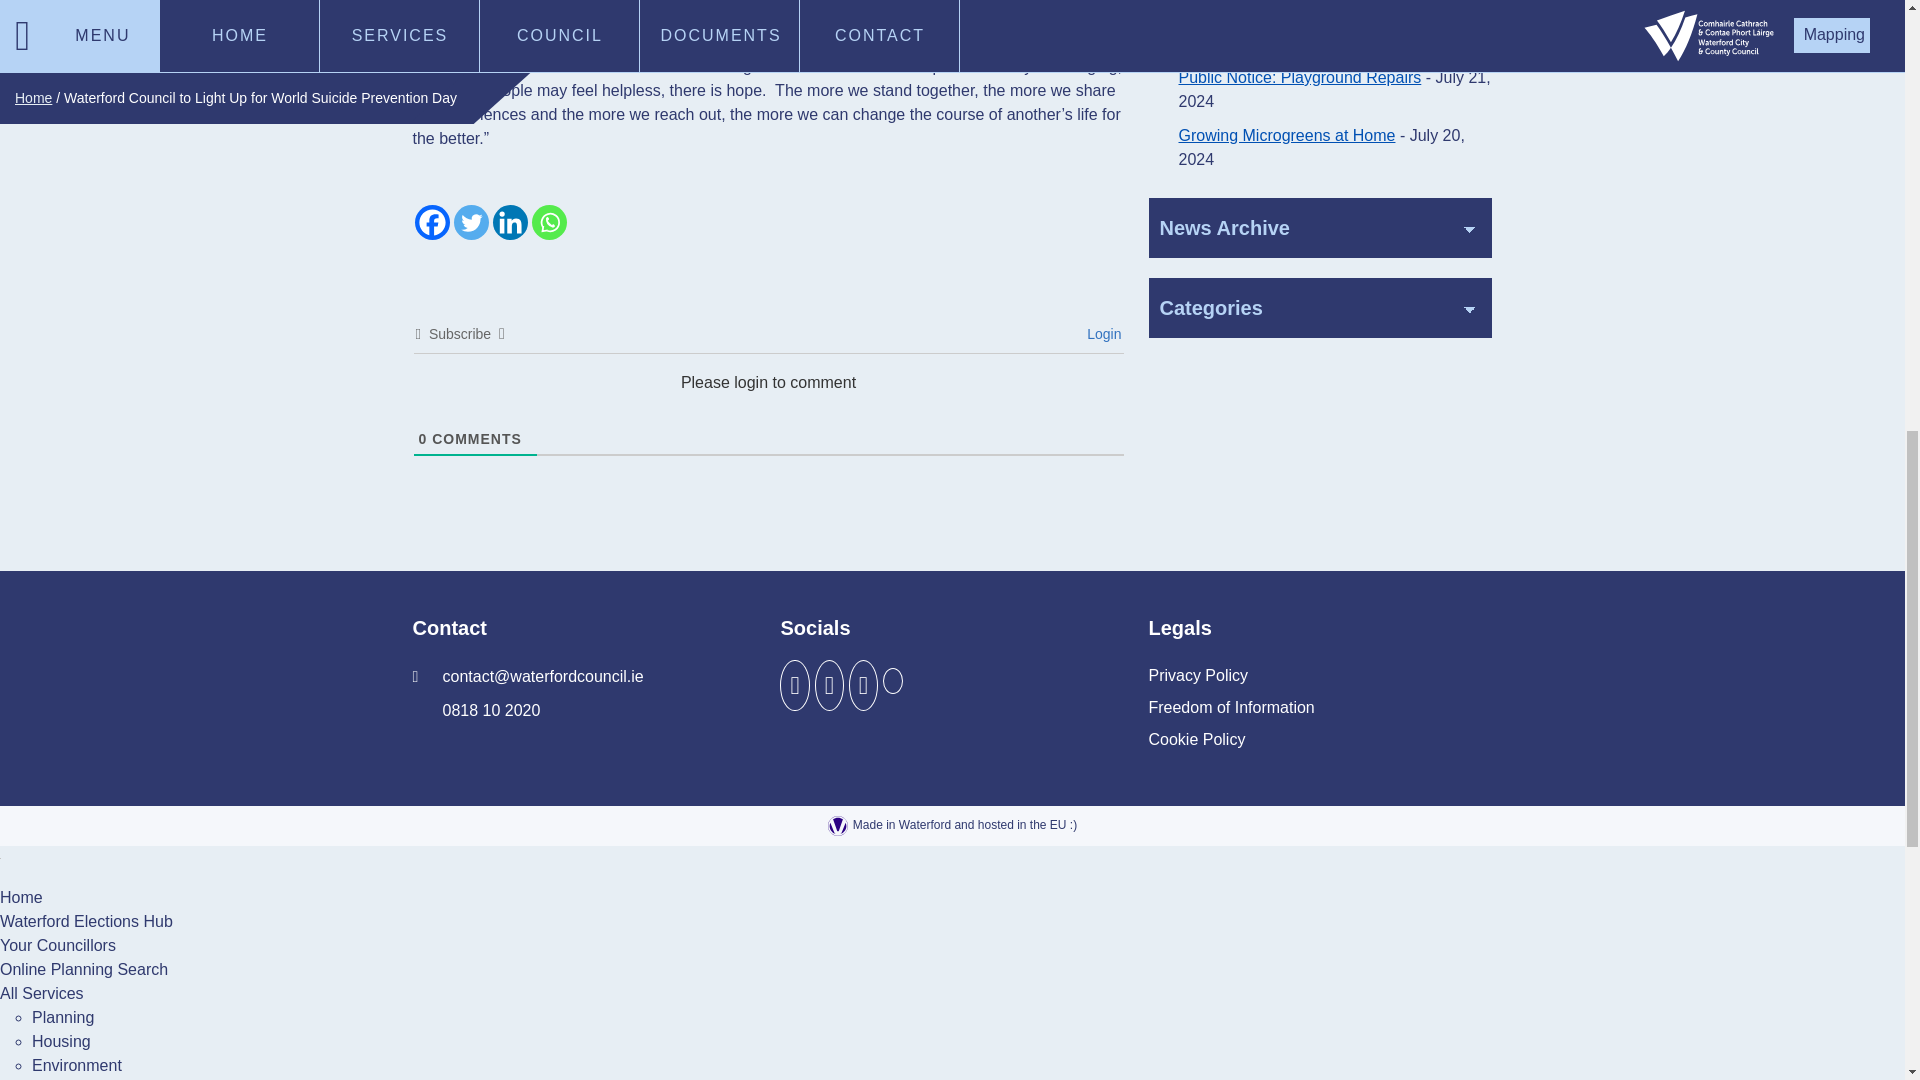 This screenshot has height=1080, width=1920. Describe the element at coordinates (432, 222) in the screenshot. I see `Facebook` at that location.